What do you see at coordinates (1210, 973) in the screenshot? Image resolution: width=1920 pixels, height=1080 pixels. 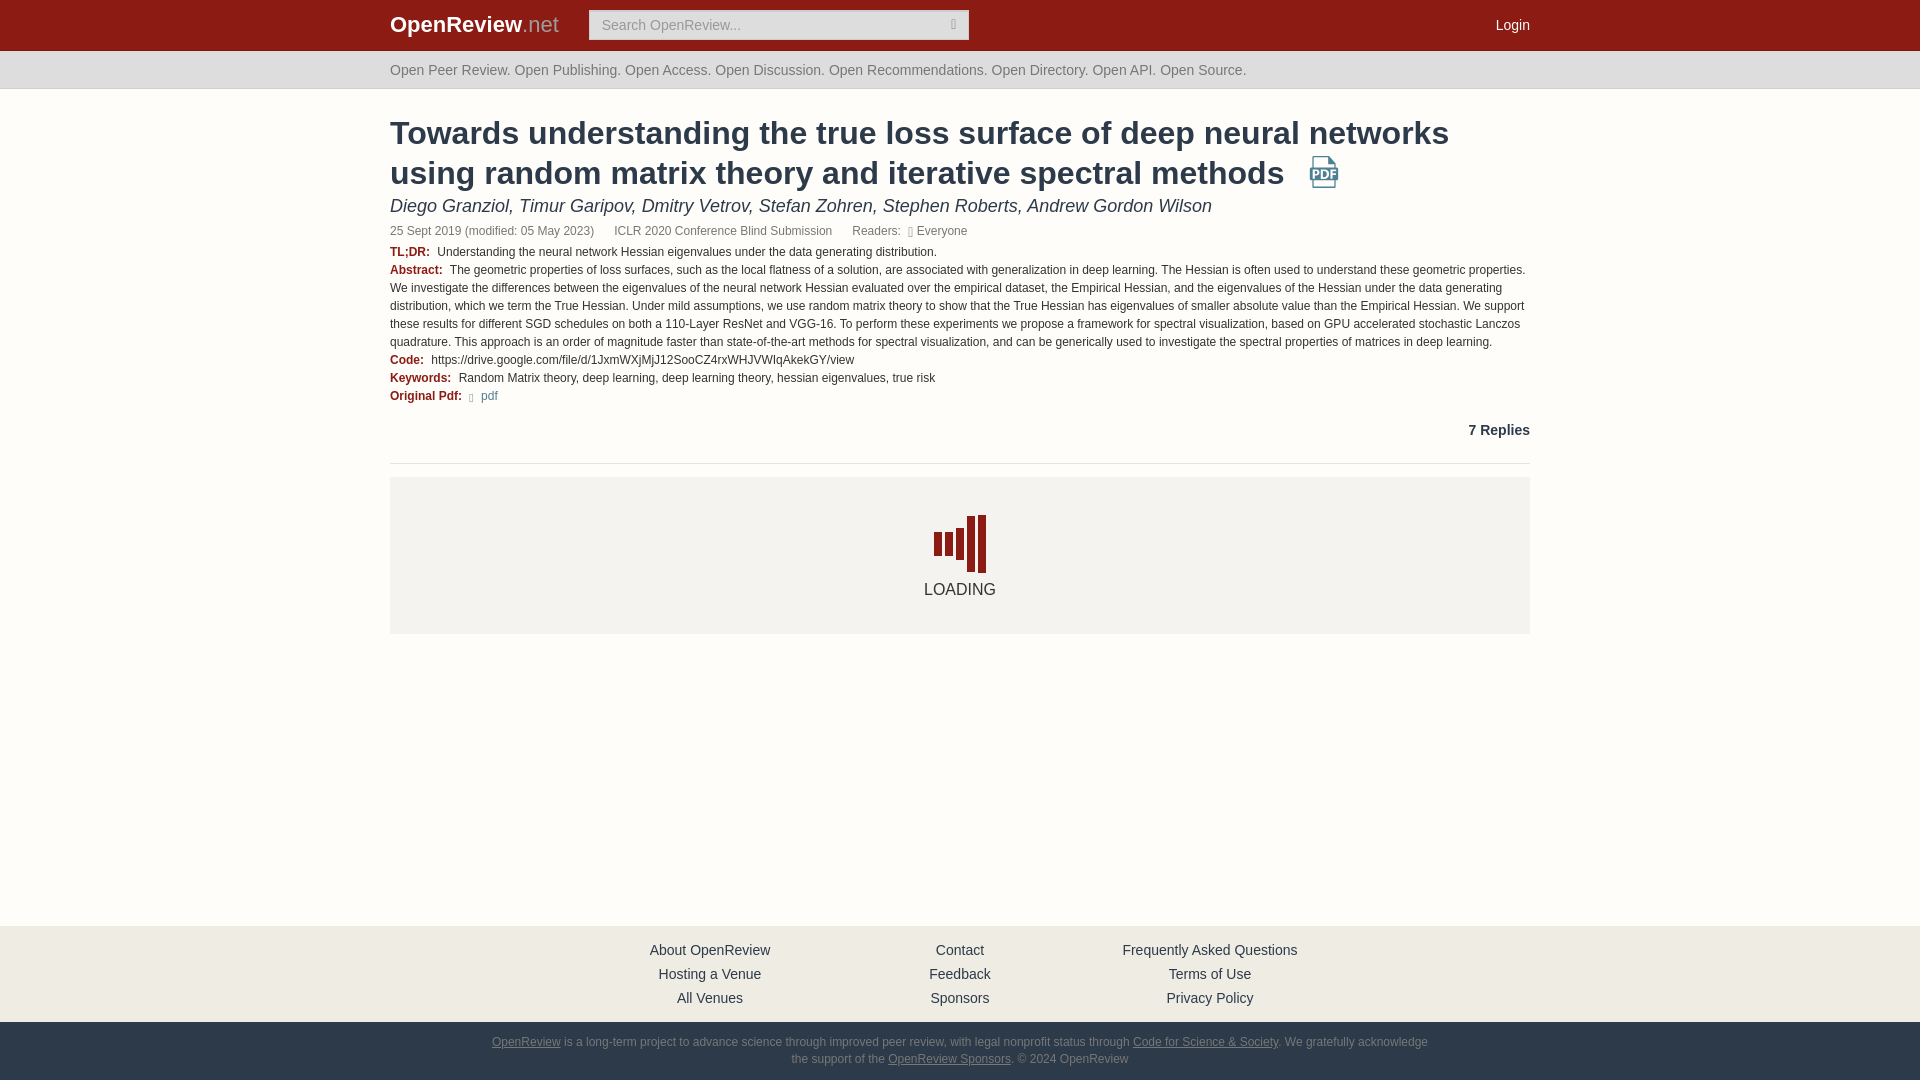 I see `Terms of Use` at bounding box center [1210, 973].